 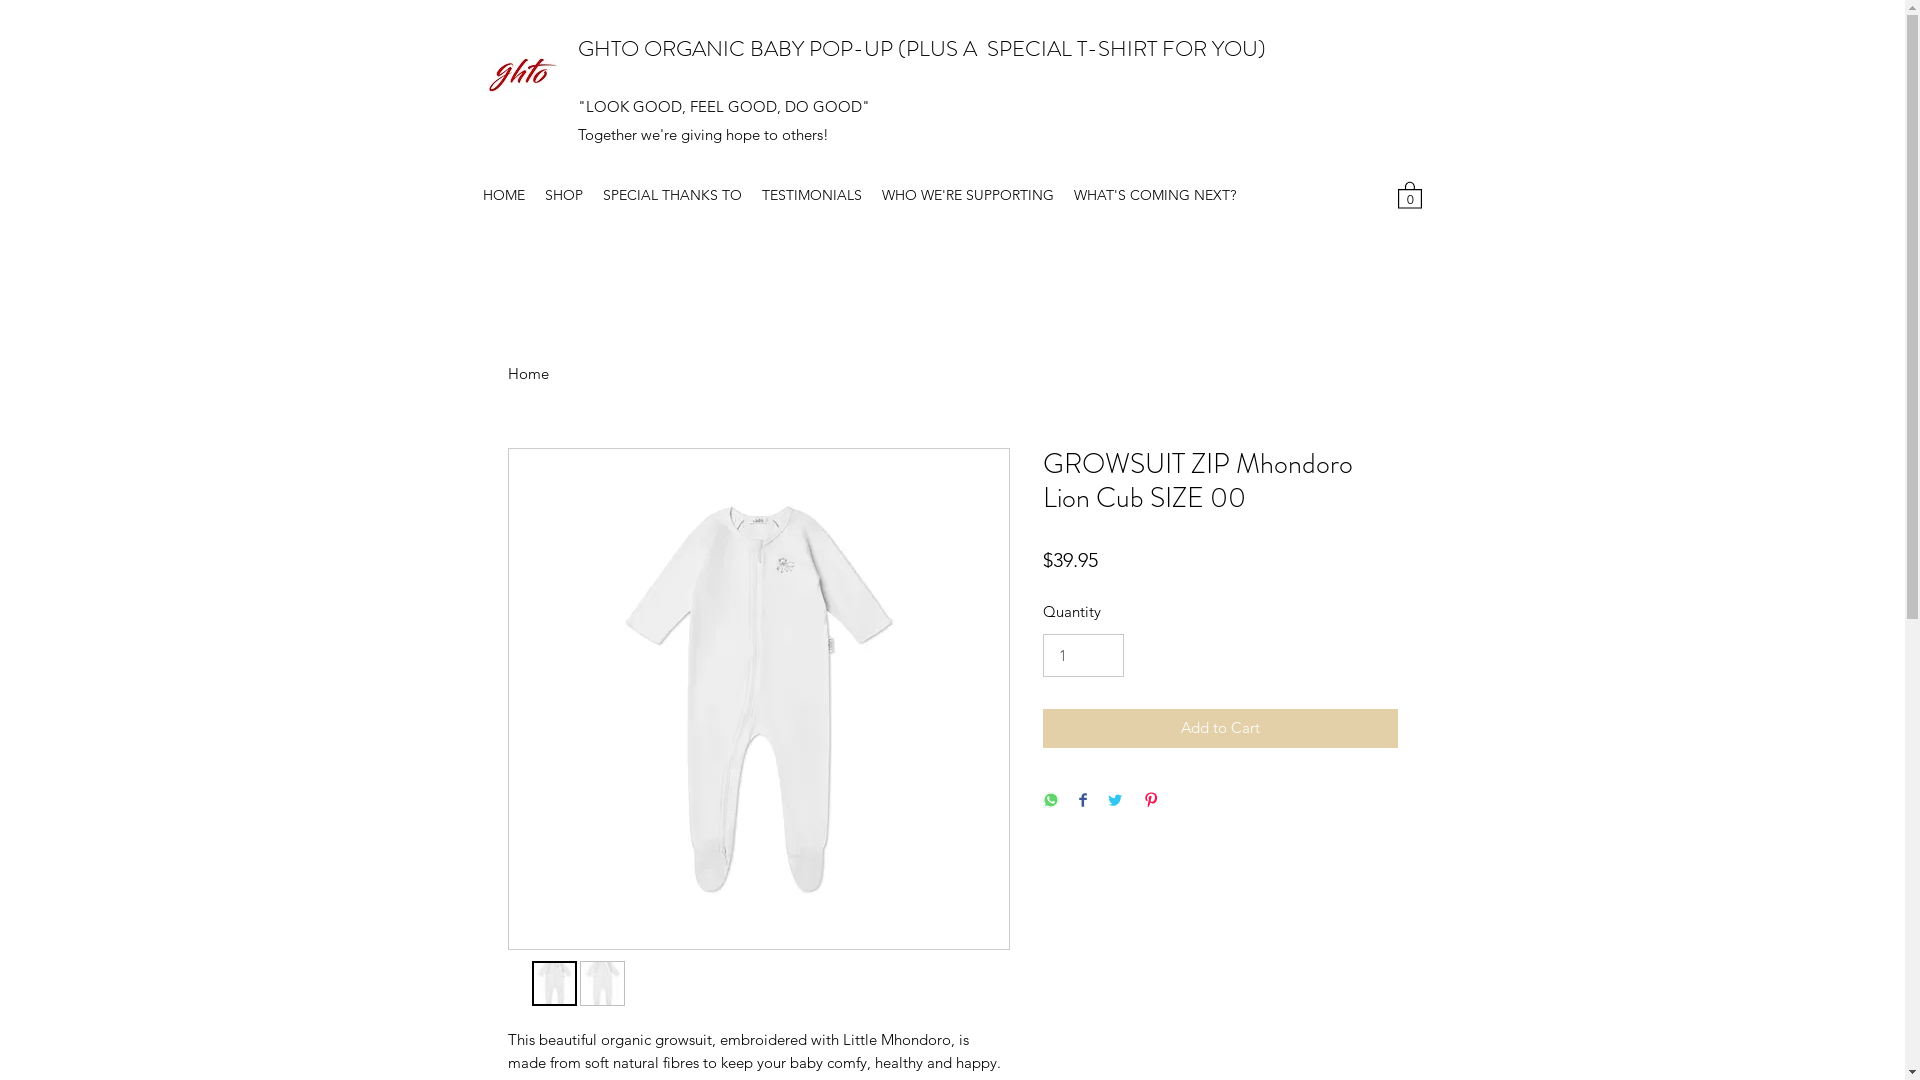 What do you see at coordinates (528, 374) in the screenshot?
I see `Home` at bounding box center [528, 374].